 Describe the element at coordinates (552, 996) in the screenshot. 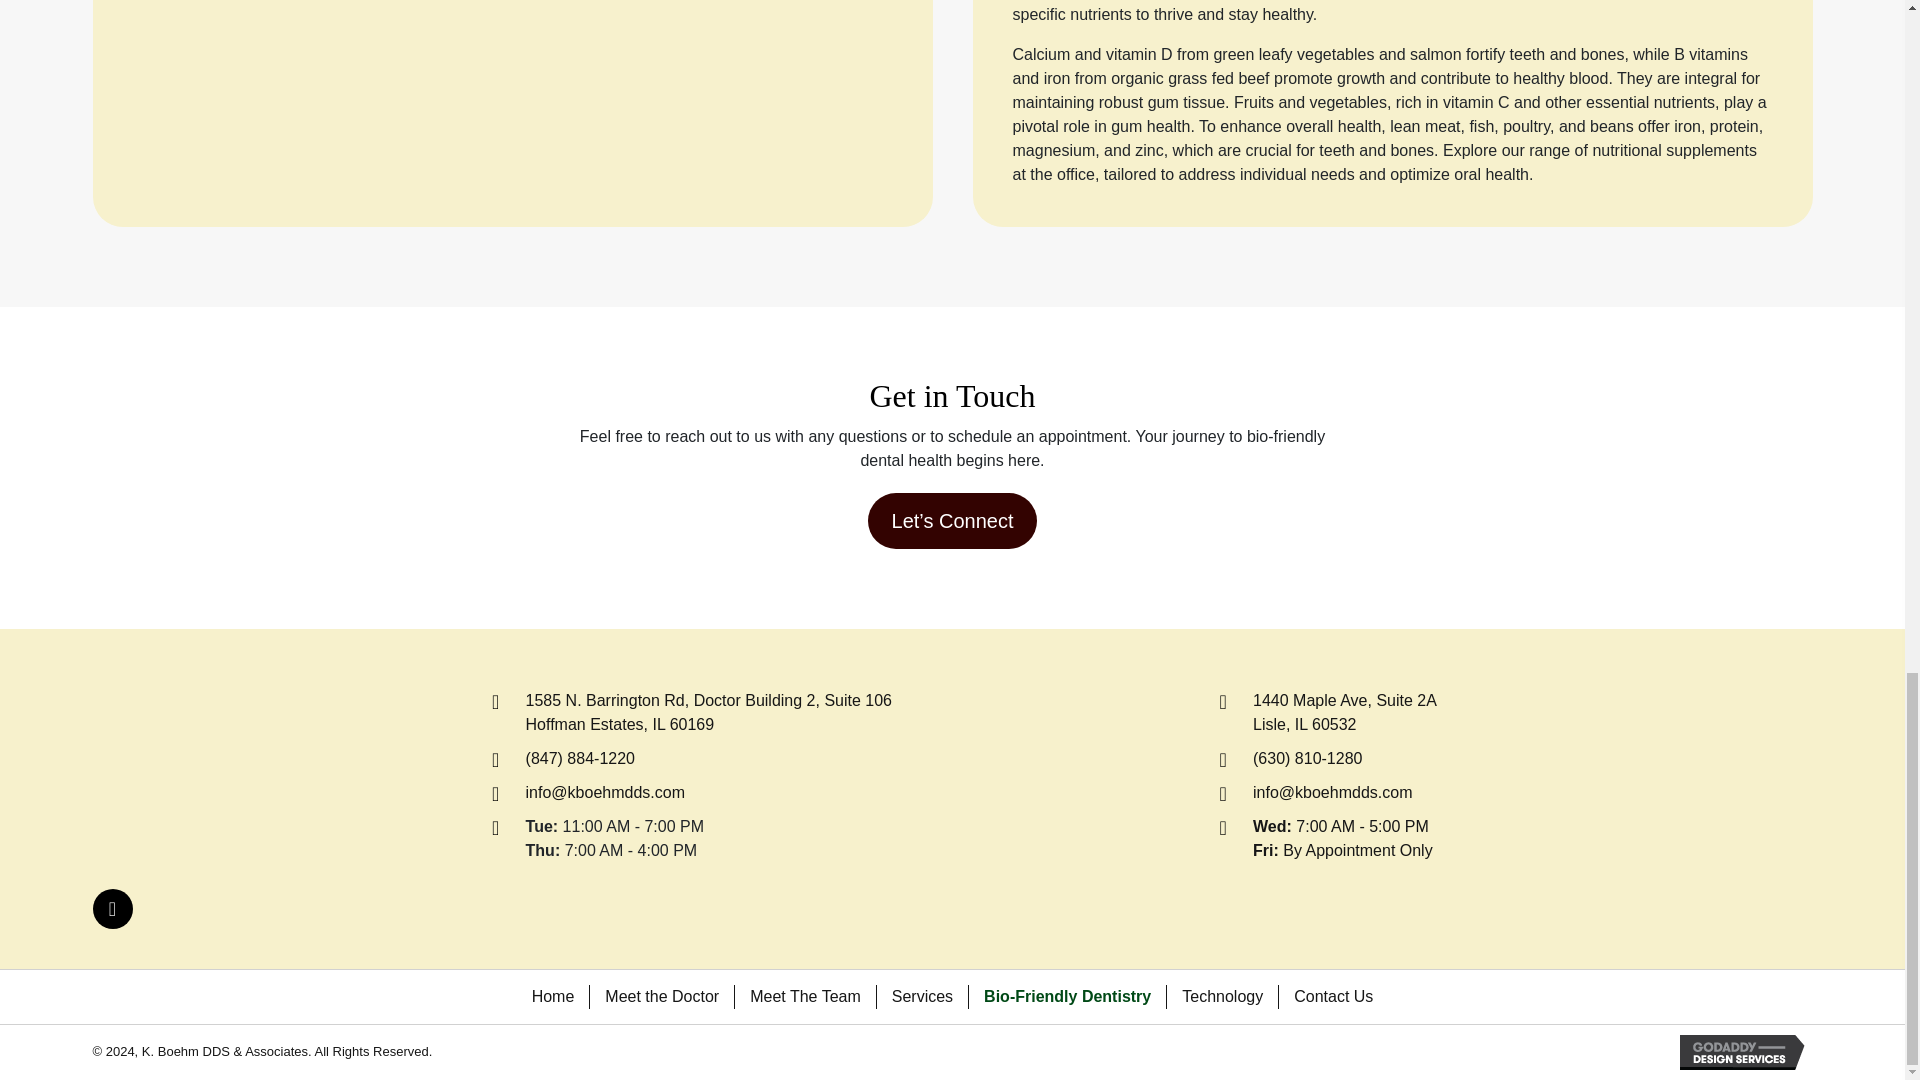

I see `Facebook` at that location.